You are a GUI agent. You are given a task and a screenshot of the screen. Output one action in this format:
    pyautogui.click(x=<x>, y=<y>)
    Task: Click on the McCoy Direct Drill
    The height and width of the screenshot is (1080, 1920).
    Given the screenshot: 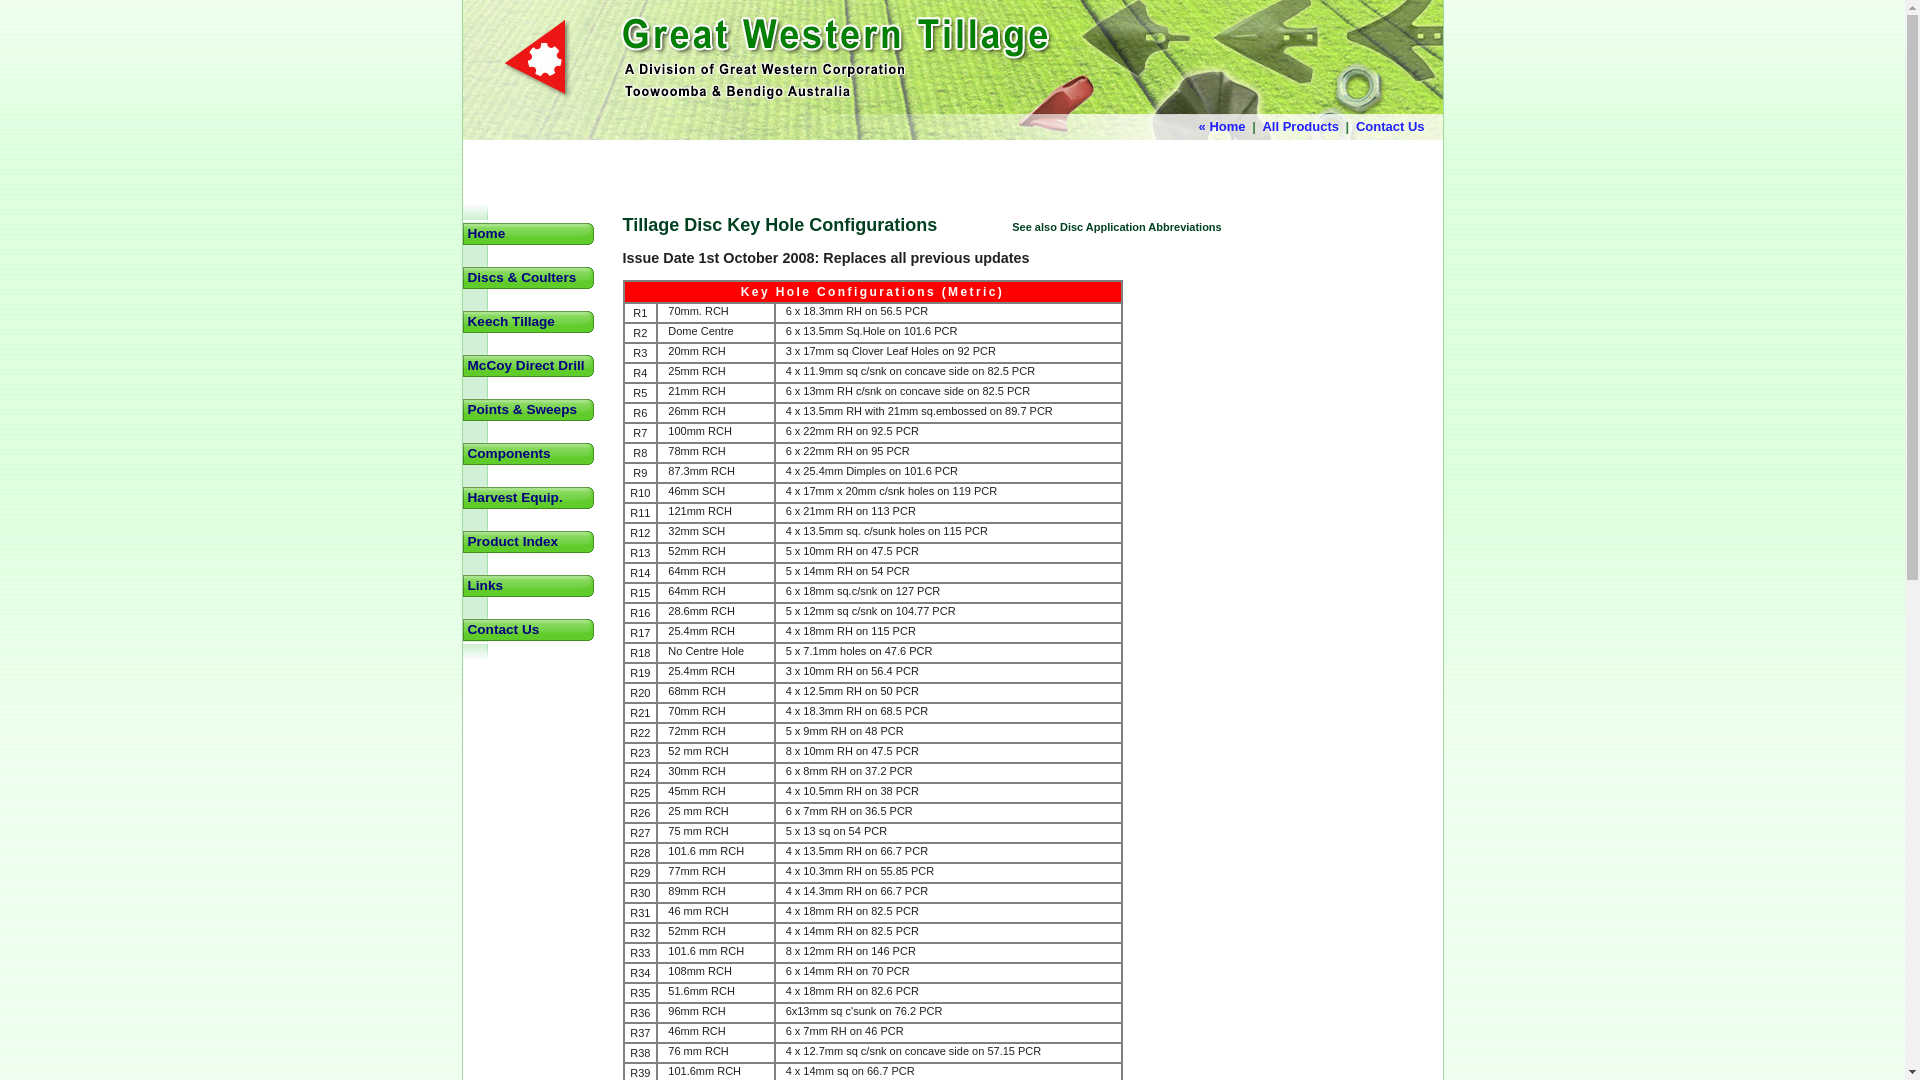 What is the action you would take?
    pyautogui.click(x=530, y=366)
    